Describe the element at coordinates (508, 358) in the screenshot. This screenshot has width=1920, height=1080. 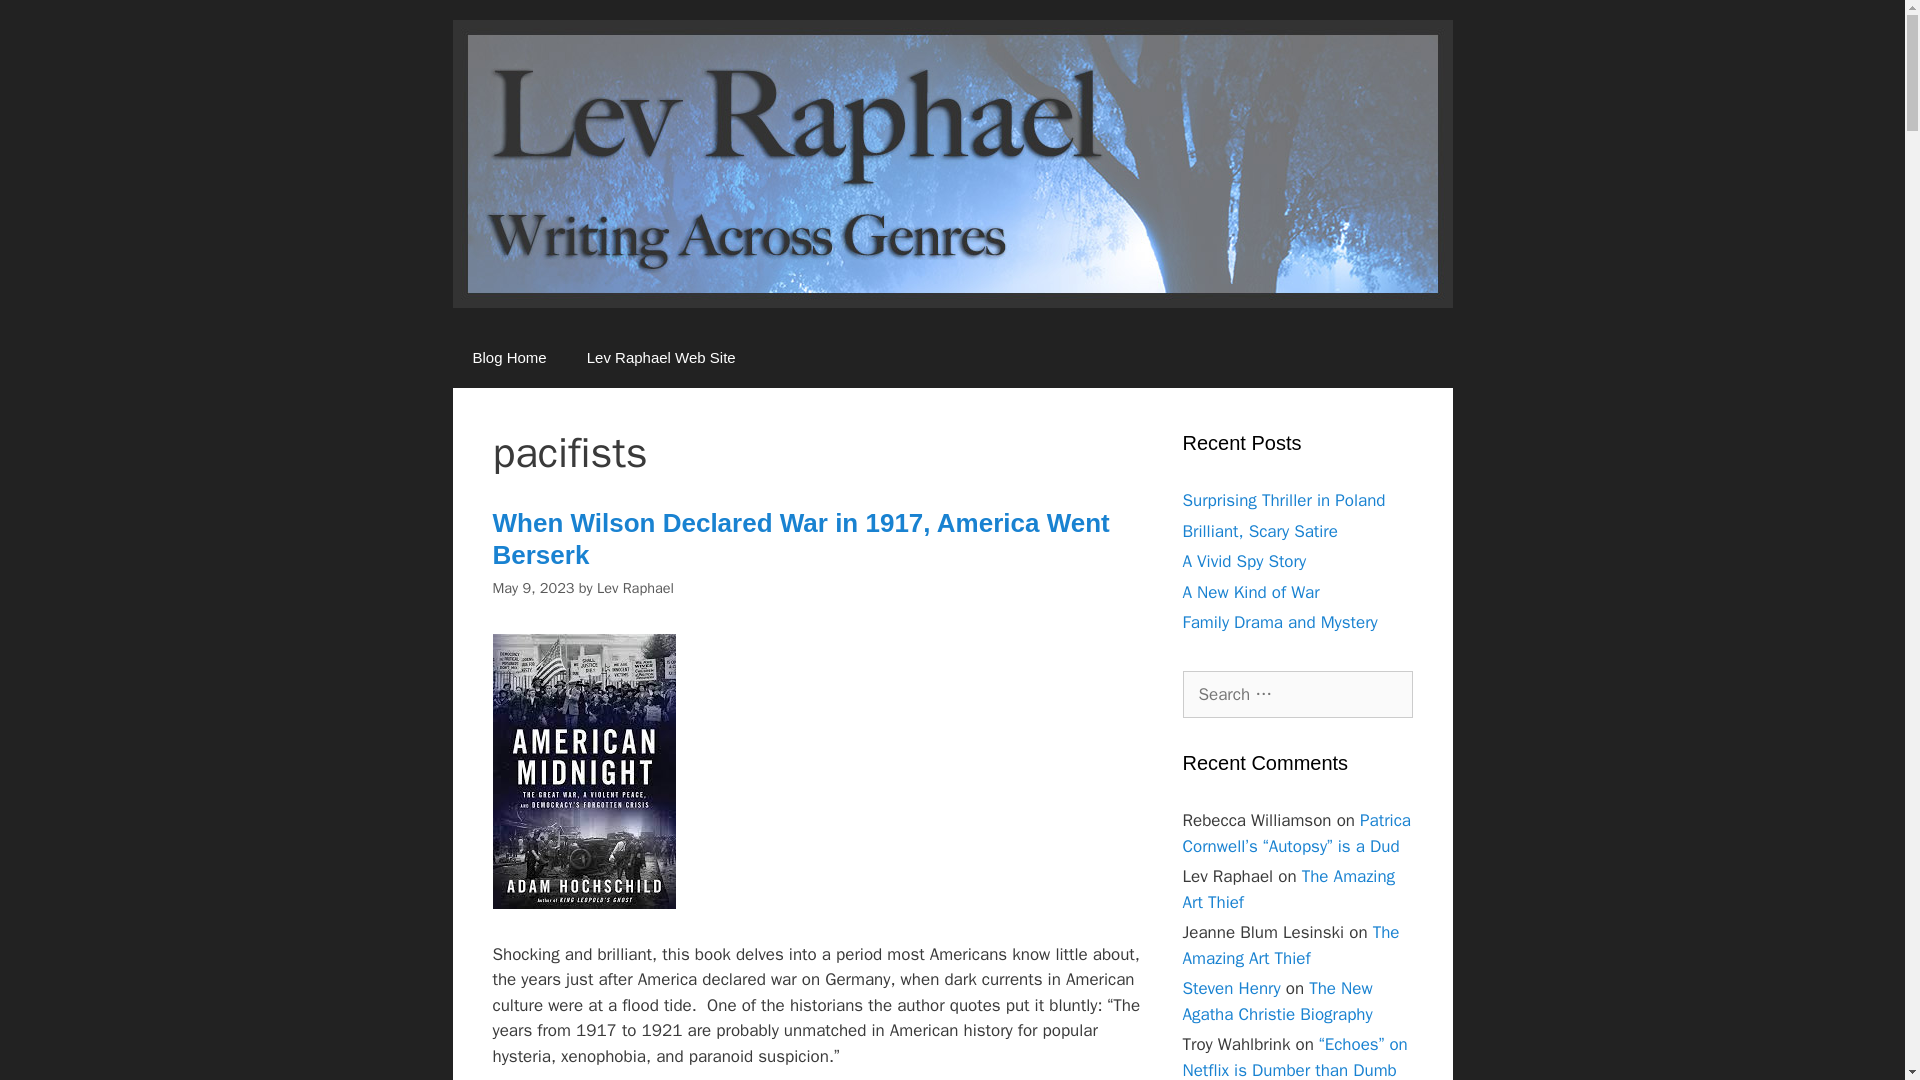
I see `Blog Home` at that location.